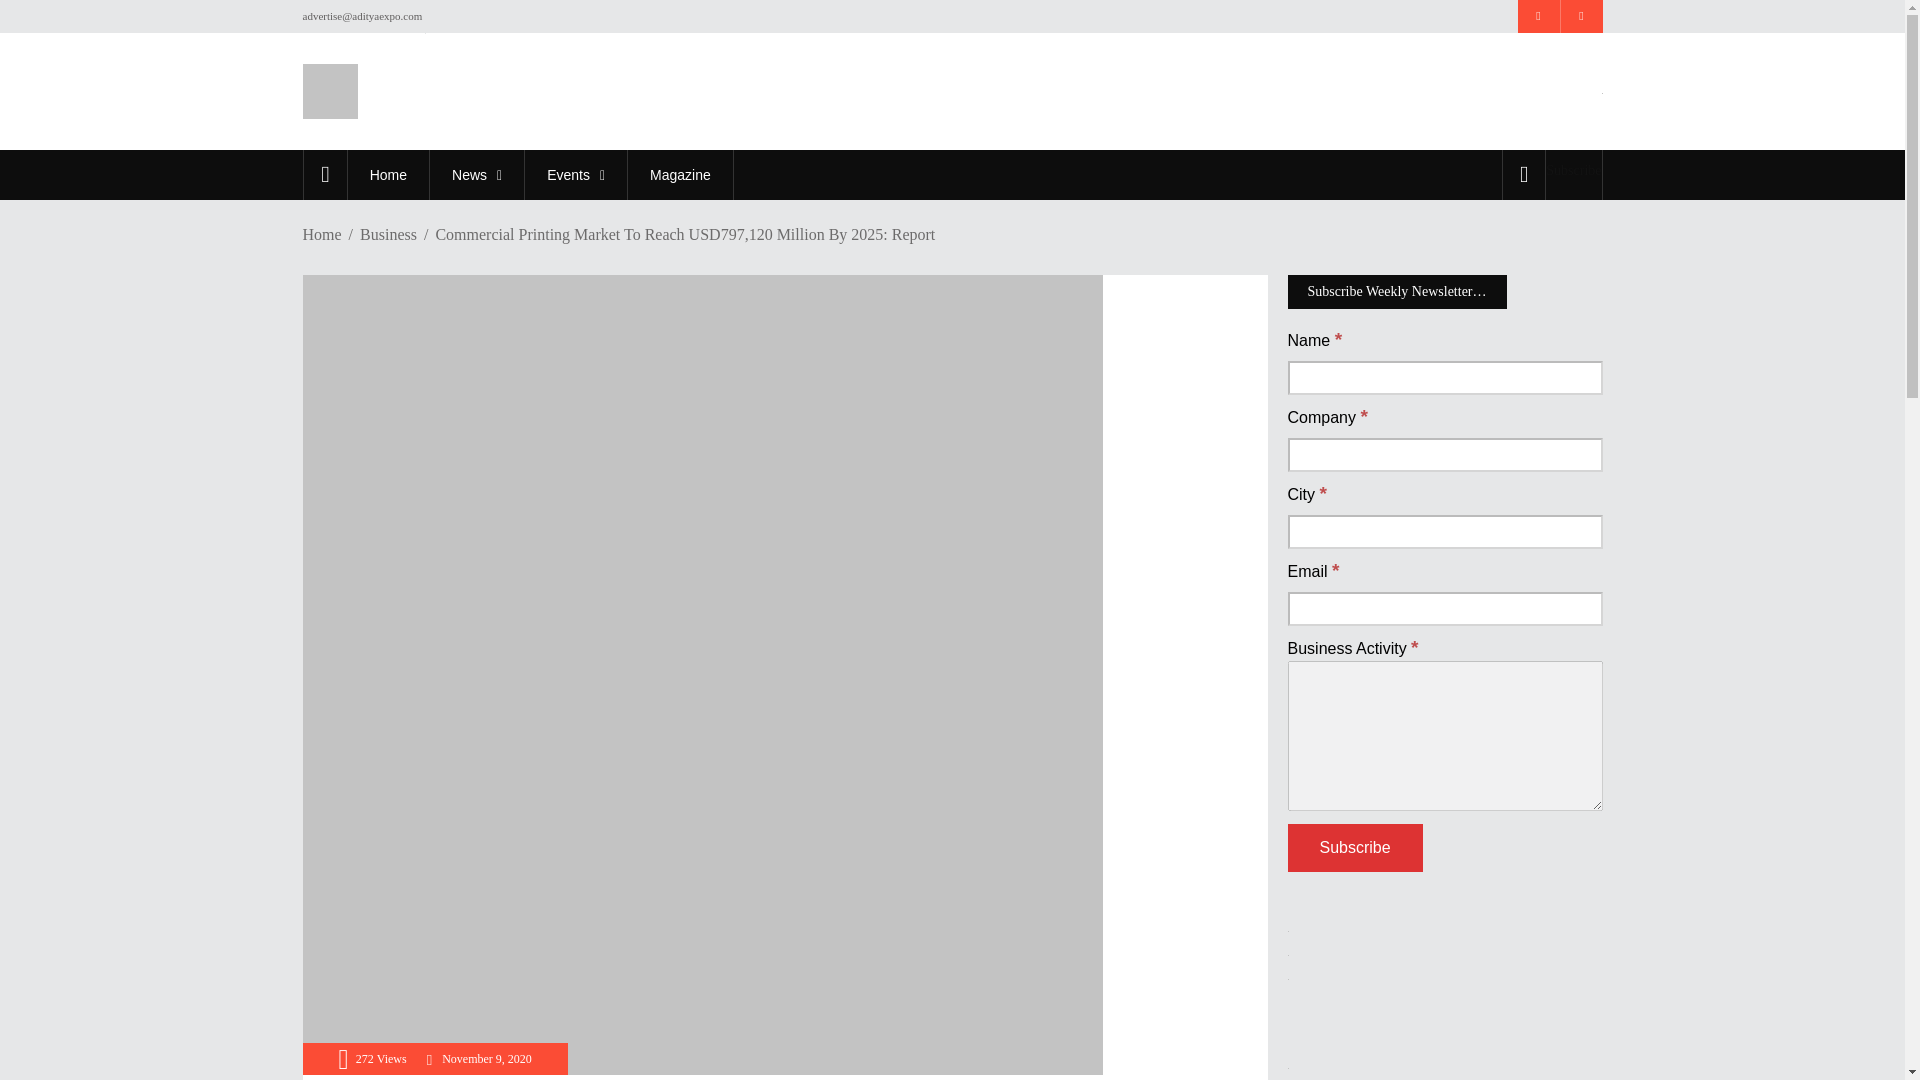  I want to click on Magazine, so click(680, 174).